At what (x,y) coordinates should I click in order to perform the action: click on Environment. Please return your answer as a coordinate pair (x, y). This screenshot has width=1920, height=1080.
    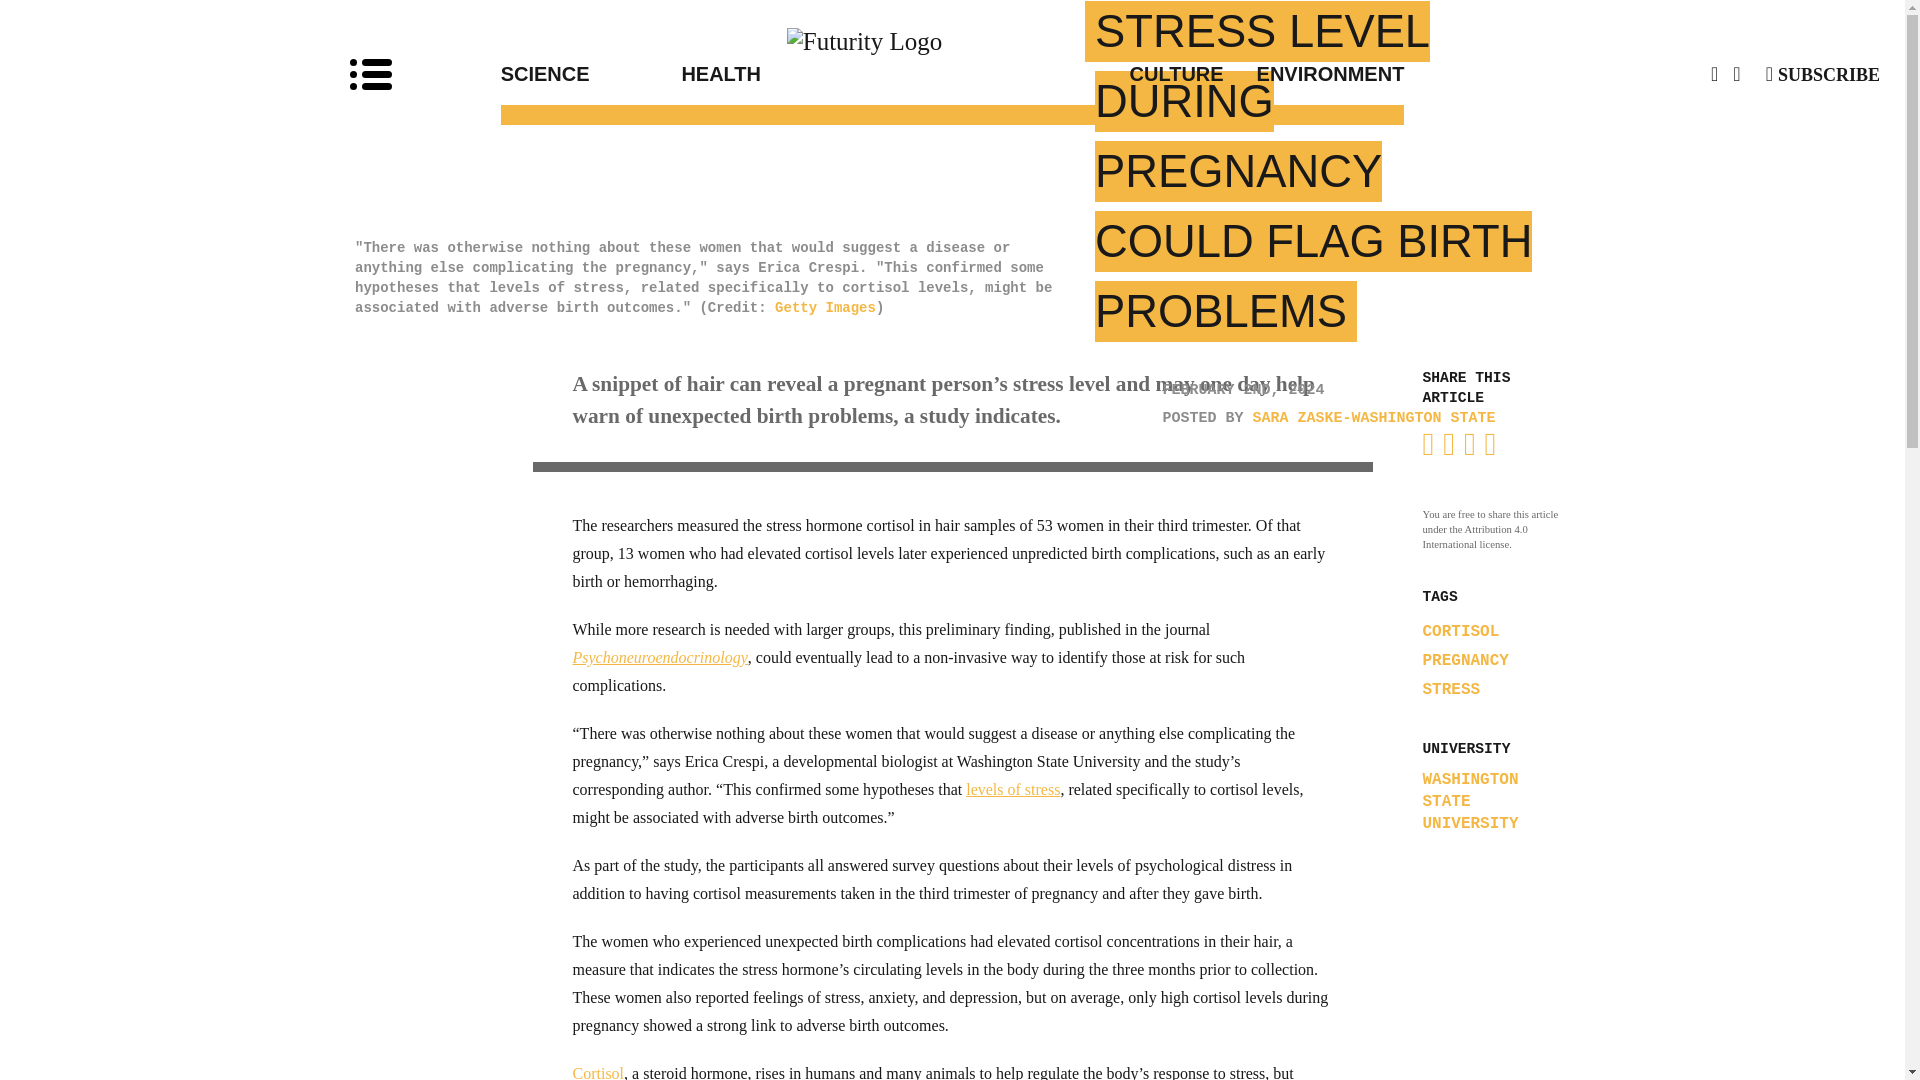
    Looking at the image, I should click on (1314, 74).